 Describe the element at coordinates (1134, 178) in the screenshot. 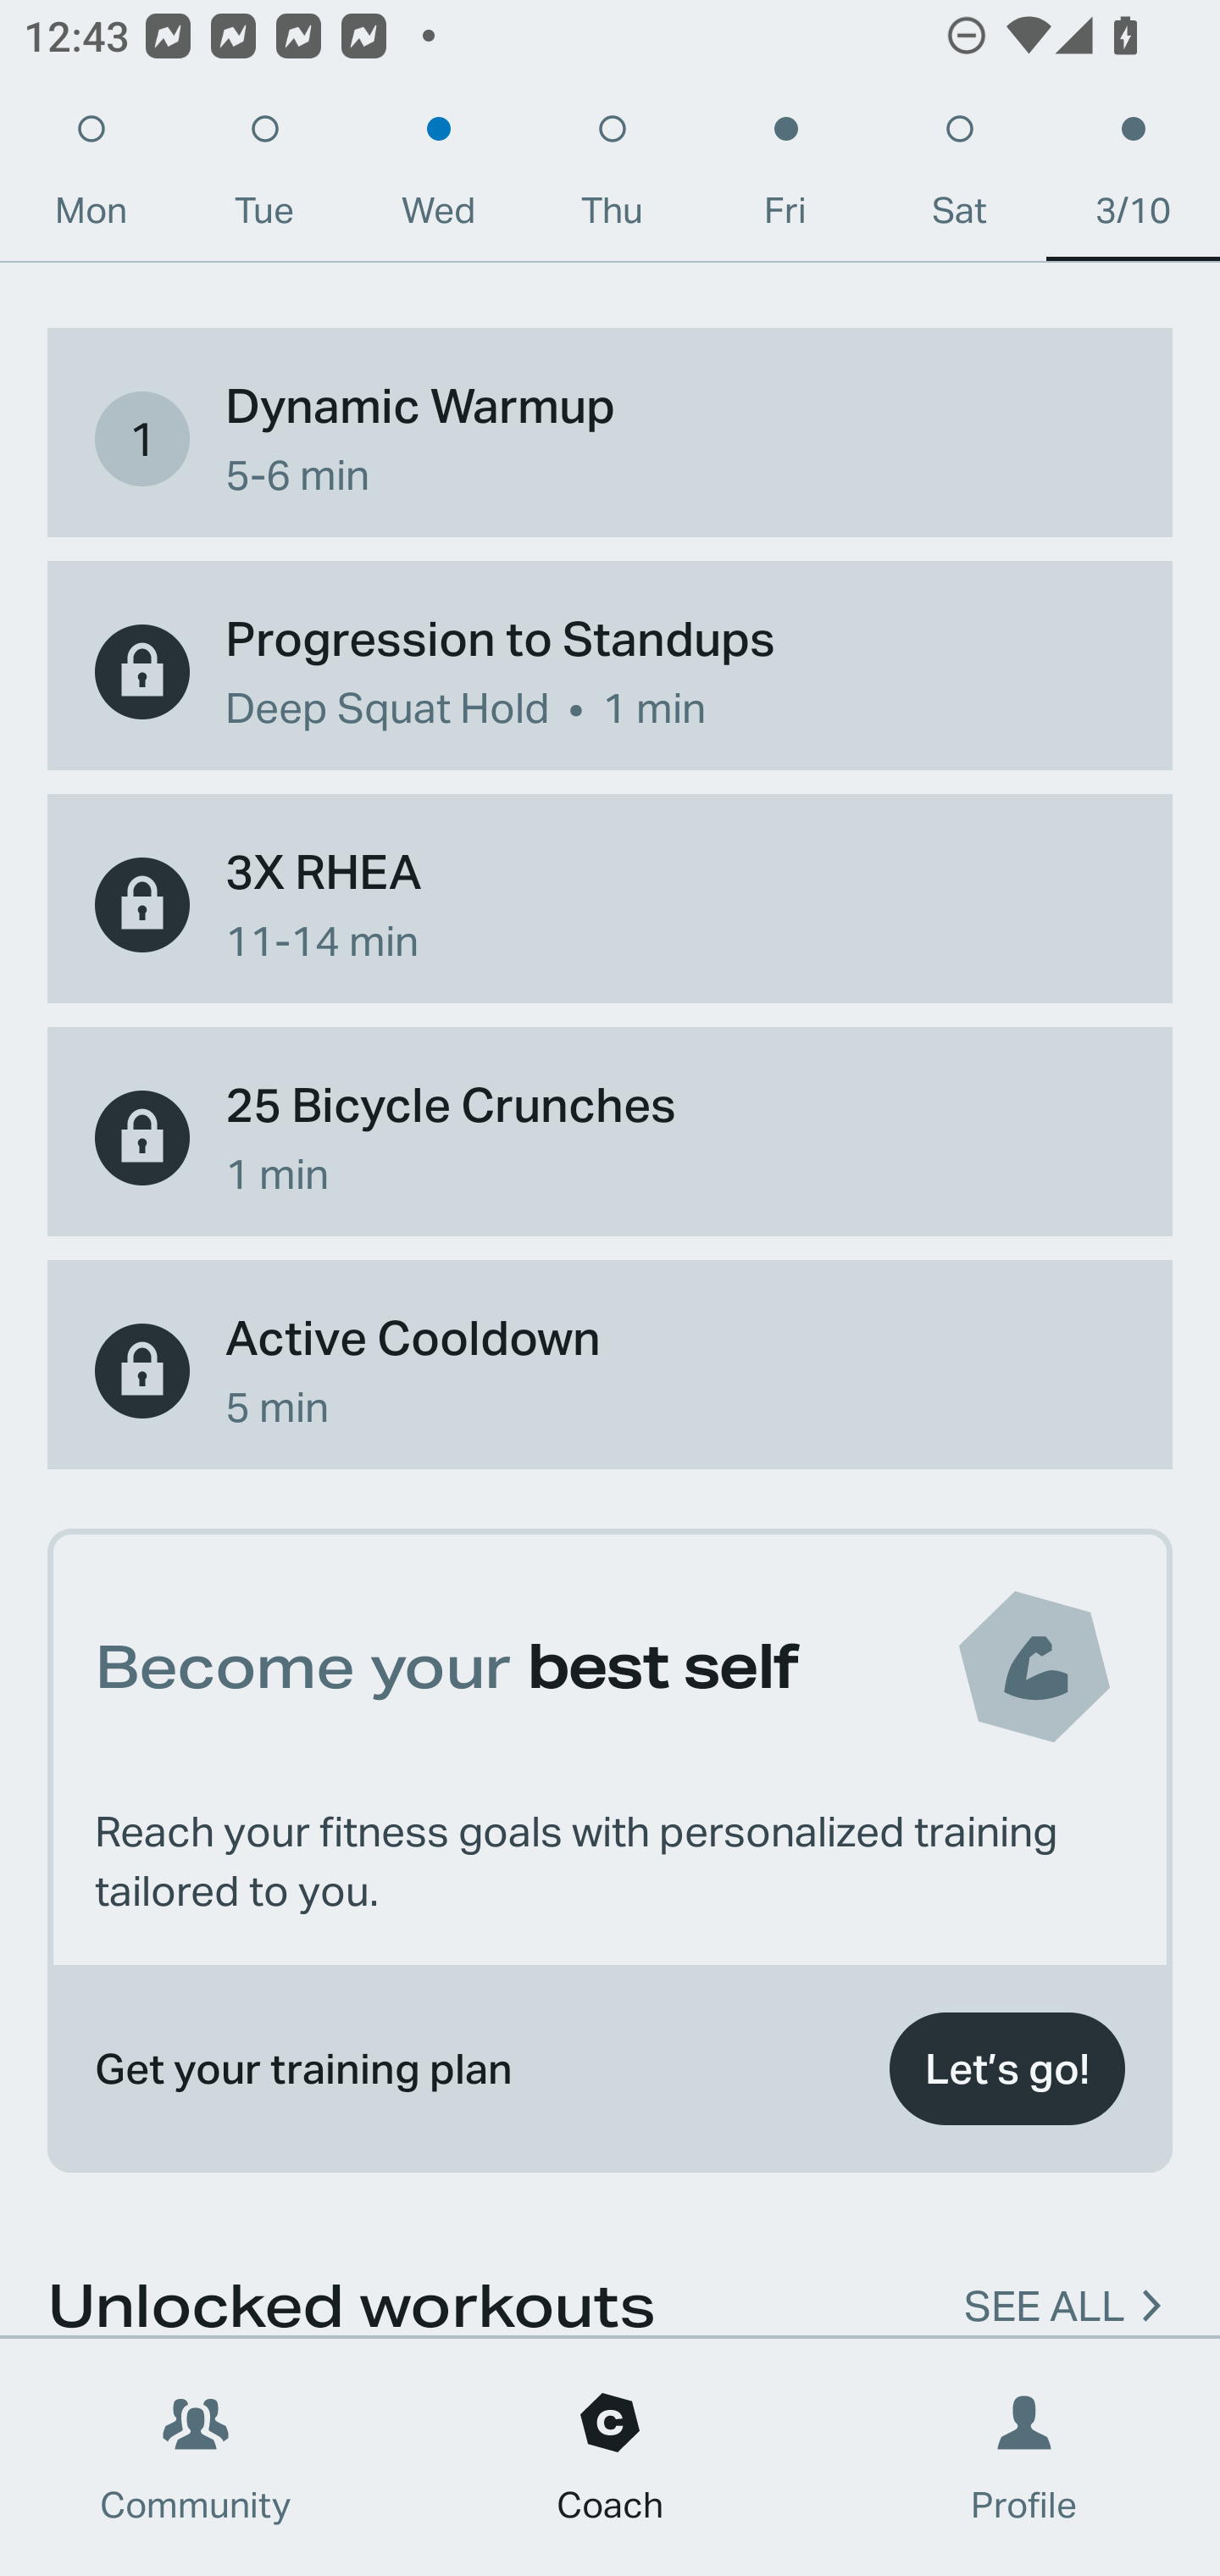

I see `3/10` at that location.